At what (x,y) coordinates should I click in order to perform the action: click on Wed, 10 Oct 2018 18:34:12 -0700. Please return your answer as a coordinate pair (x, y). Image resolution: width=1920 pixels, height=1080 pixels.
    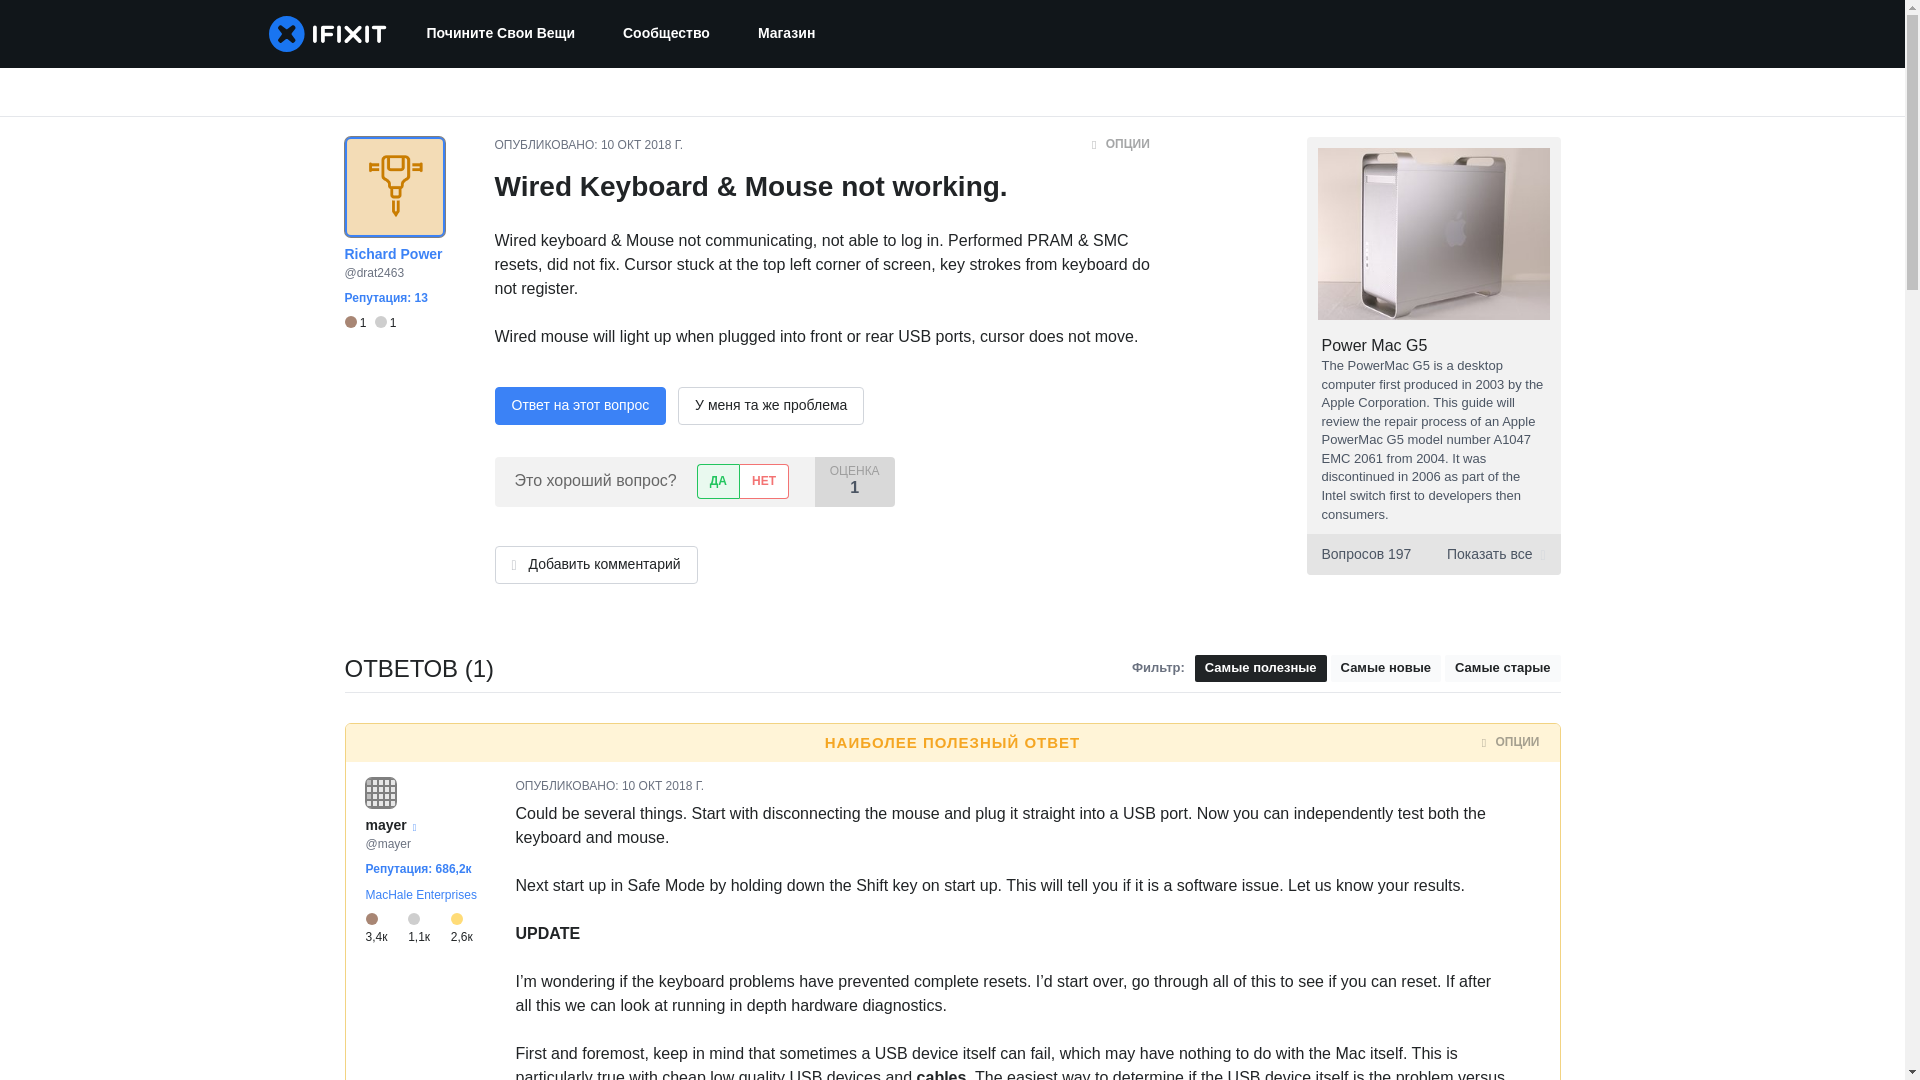
    Looking at the image, I should click on (663, 785).